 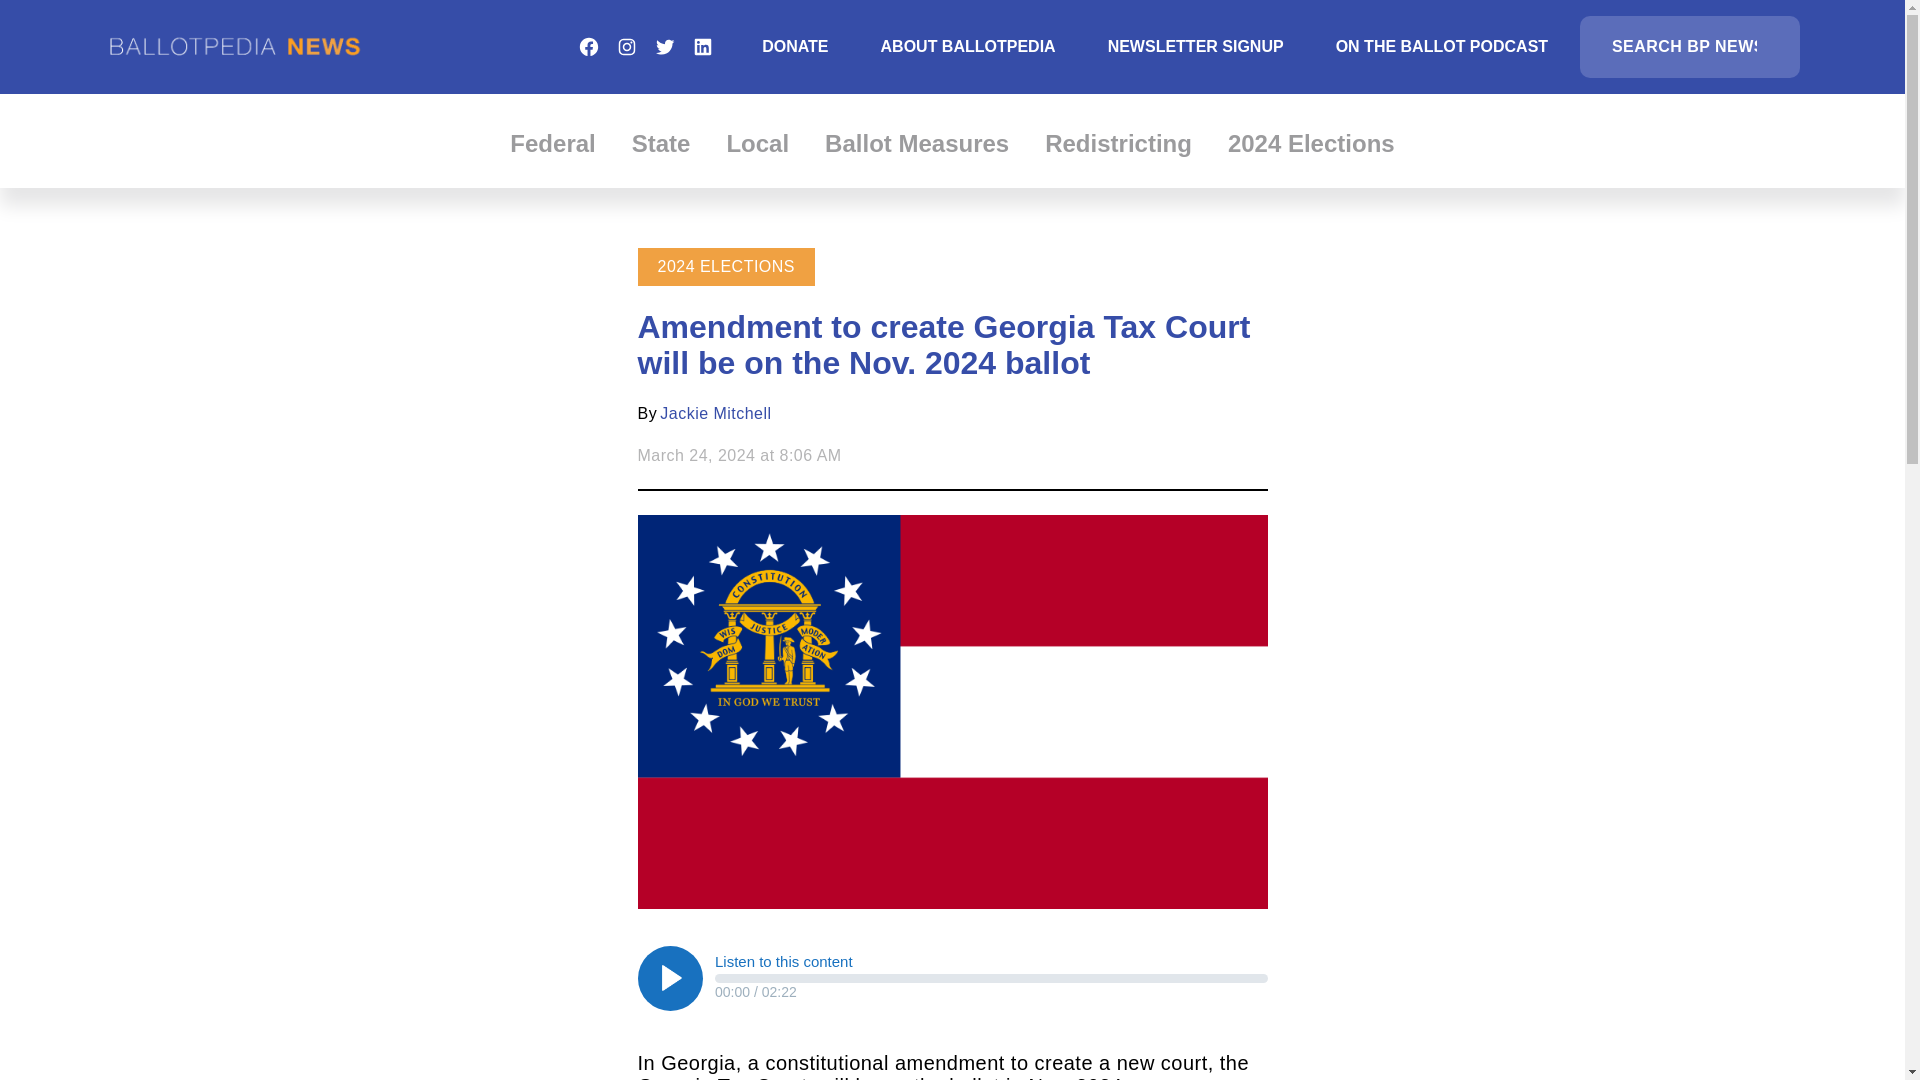 What do you see at coordinates (794, 46) in the screenshot?
I see `DONATE` at bounding box center [794, 46].